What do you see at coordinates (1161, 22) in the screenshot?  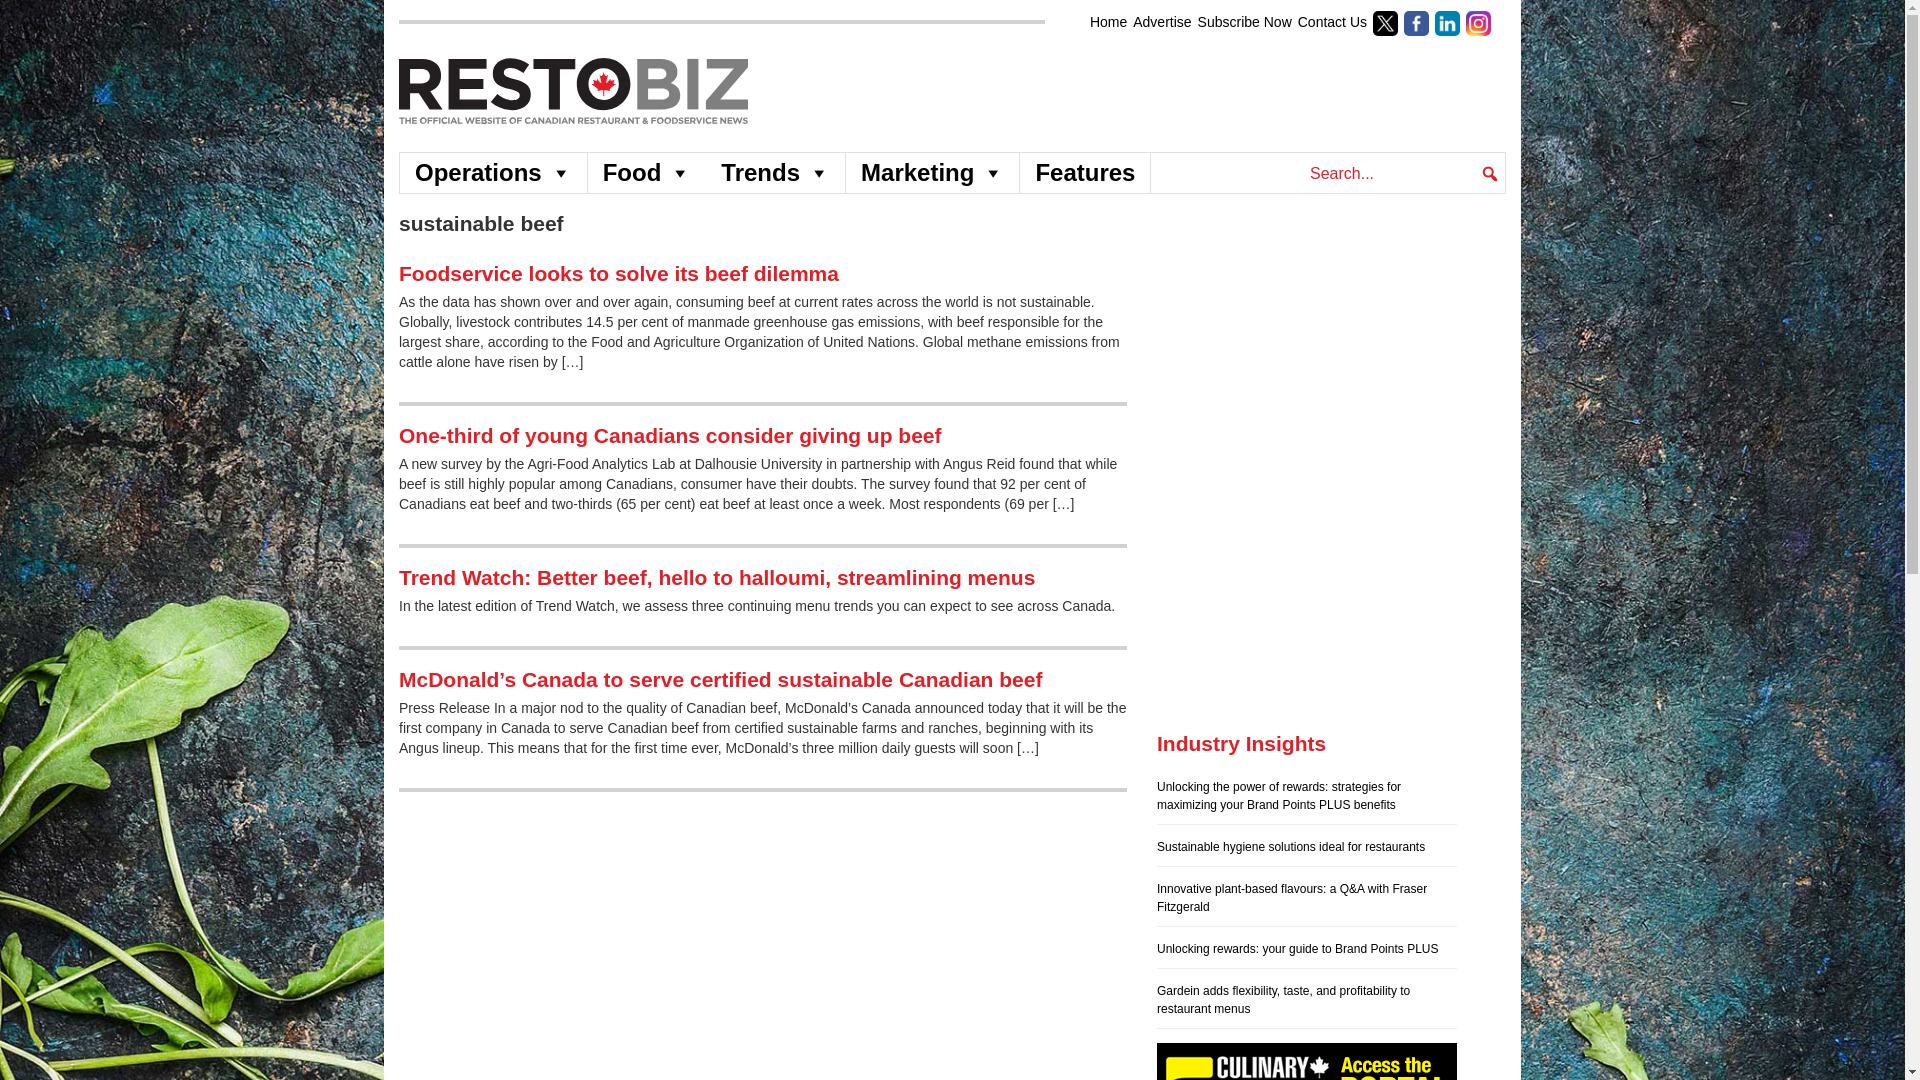 I see `Advertise` at bounding box center [1161, 22].